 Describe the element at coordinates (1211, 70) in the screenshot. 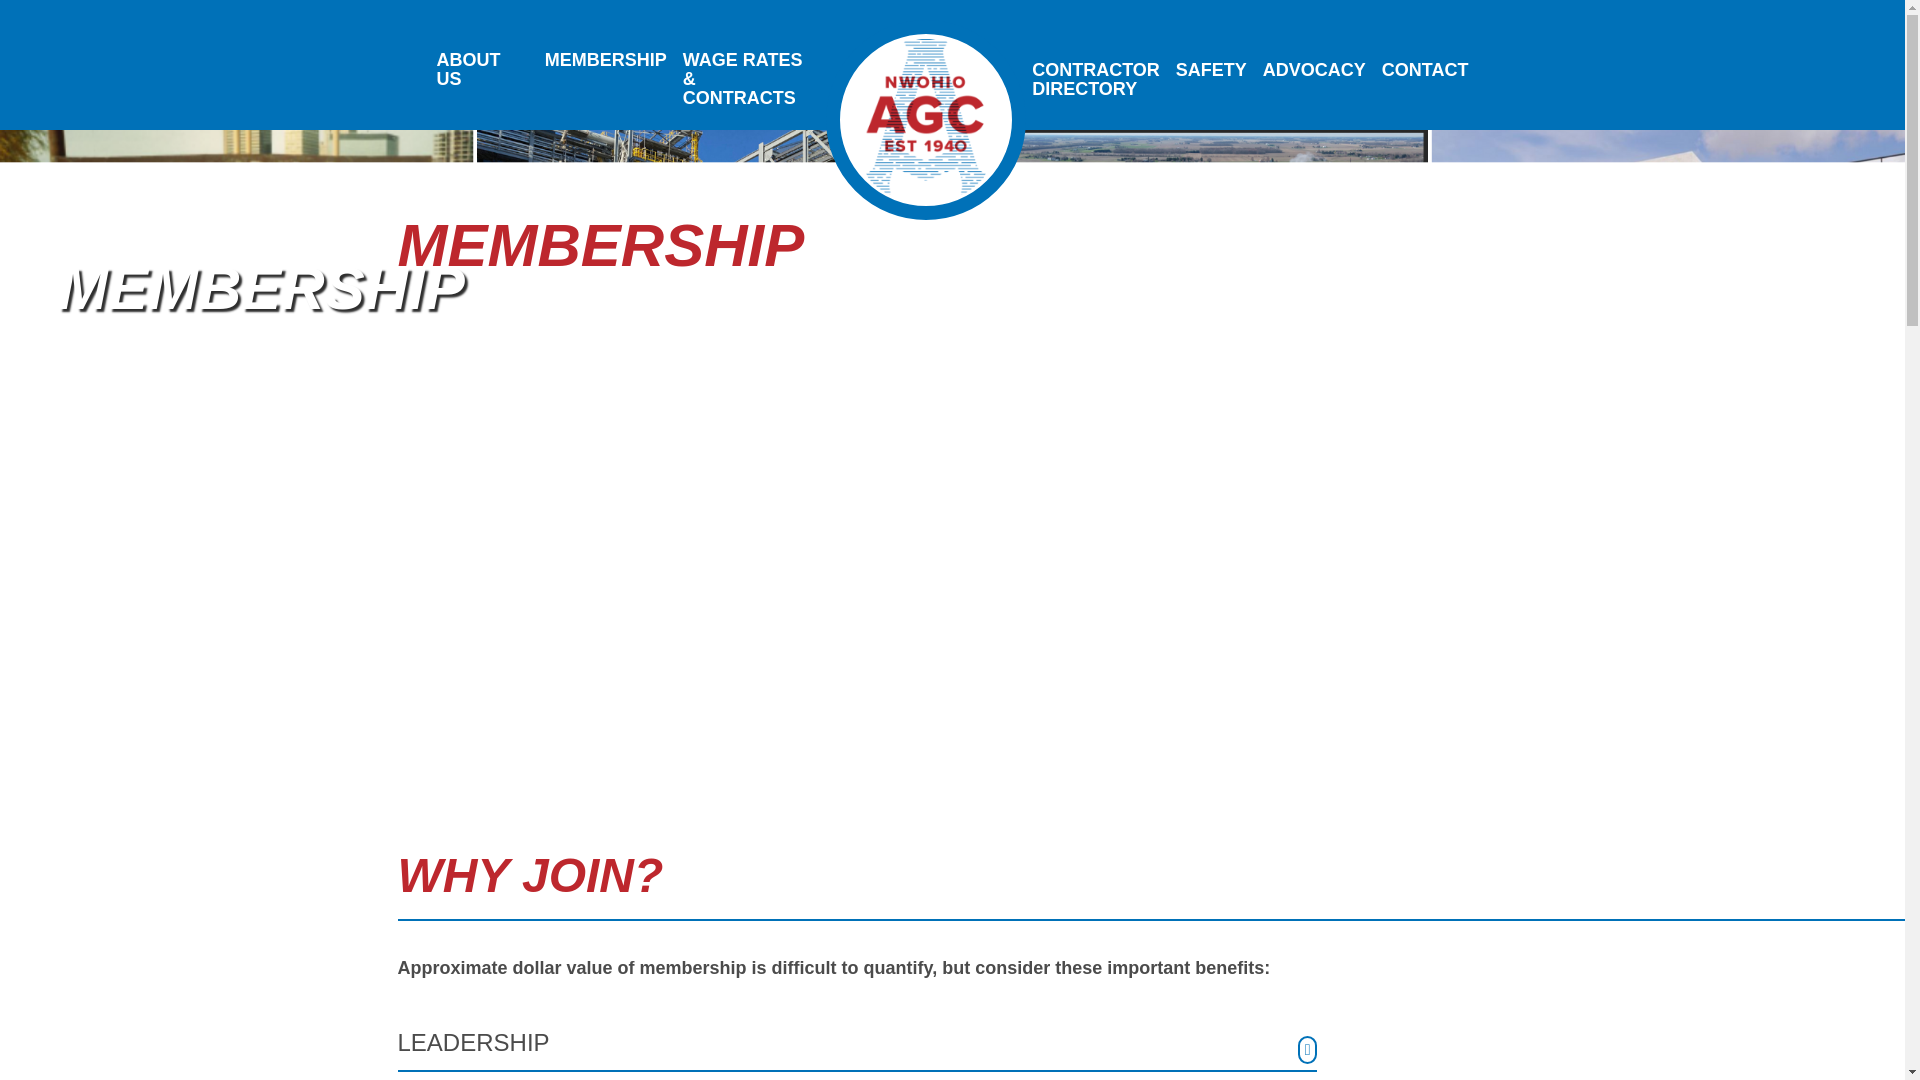

I see `Membership` at that location.